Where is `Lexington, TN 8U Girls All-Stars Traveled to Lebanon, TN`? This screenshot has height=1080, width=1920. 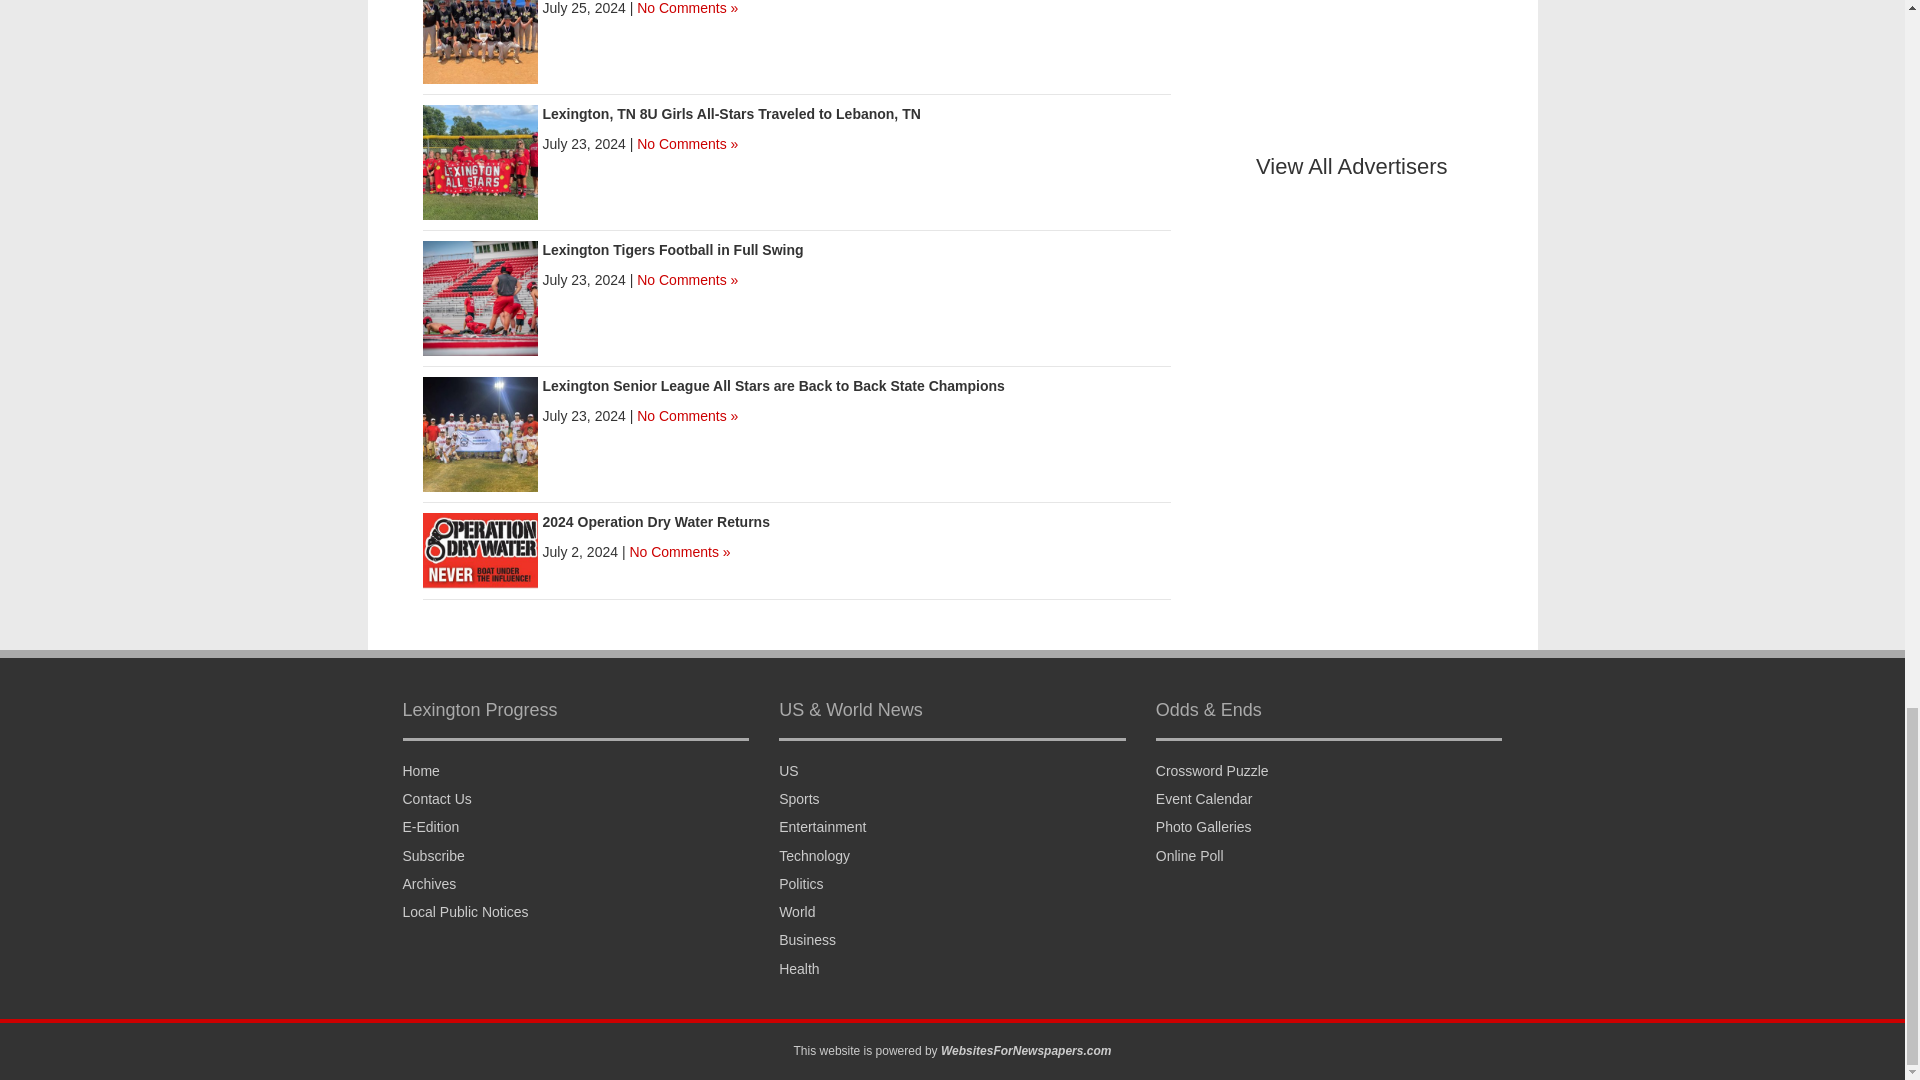 Lexington, TN 8U Girls All-Stars Traveled to Lebanon, TN is located at coordinates (480, 160).